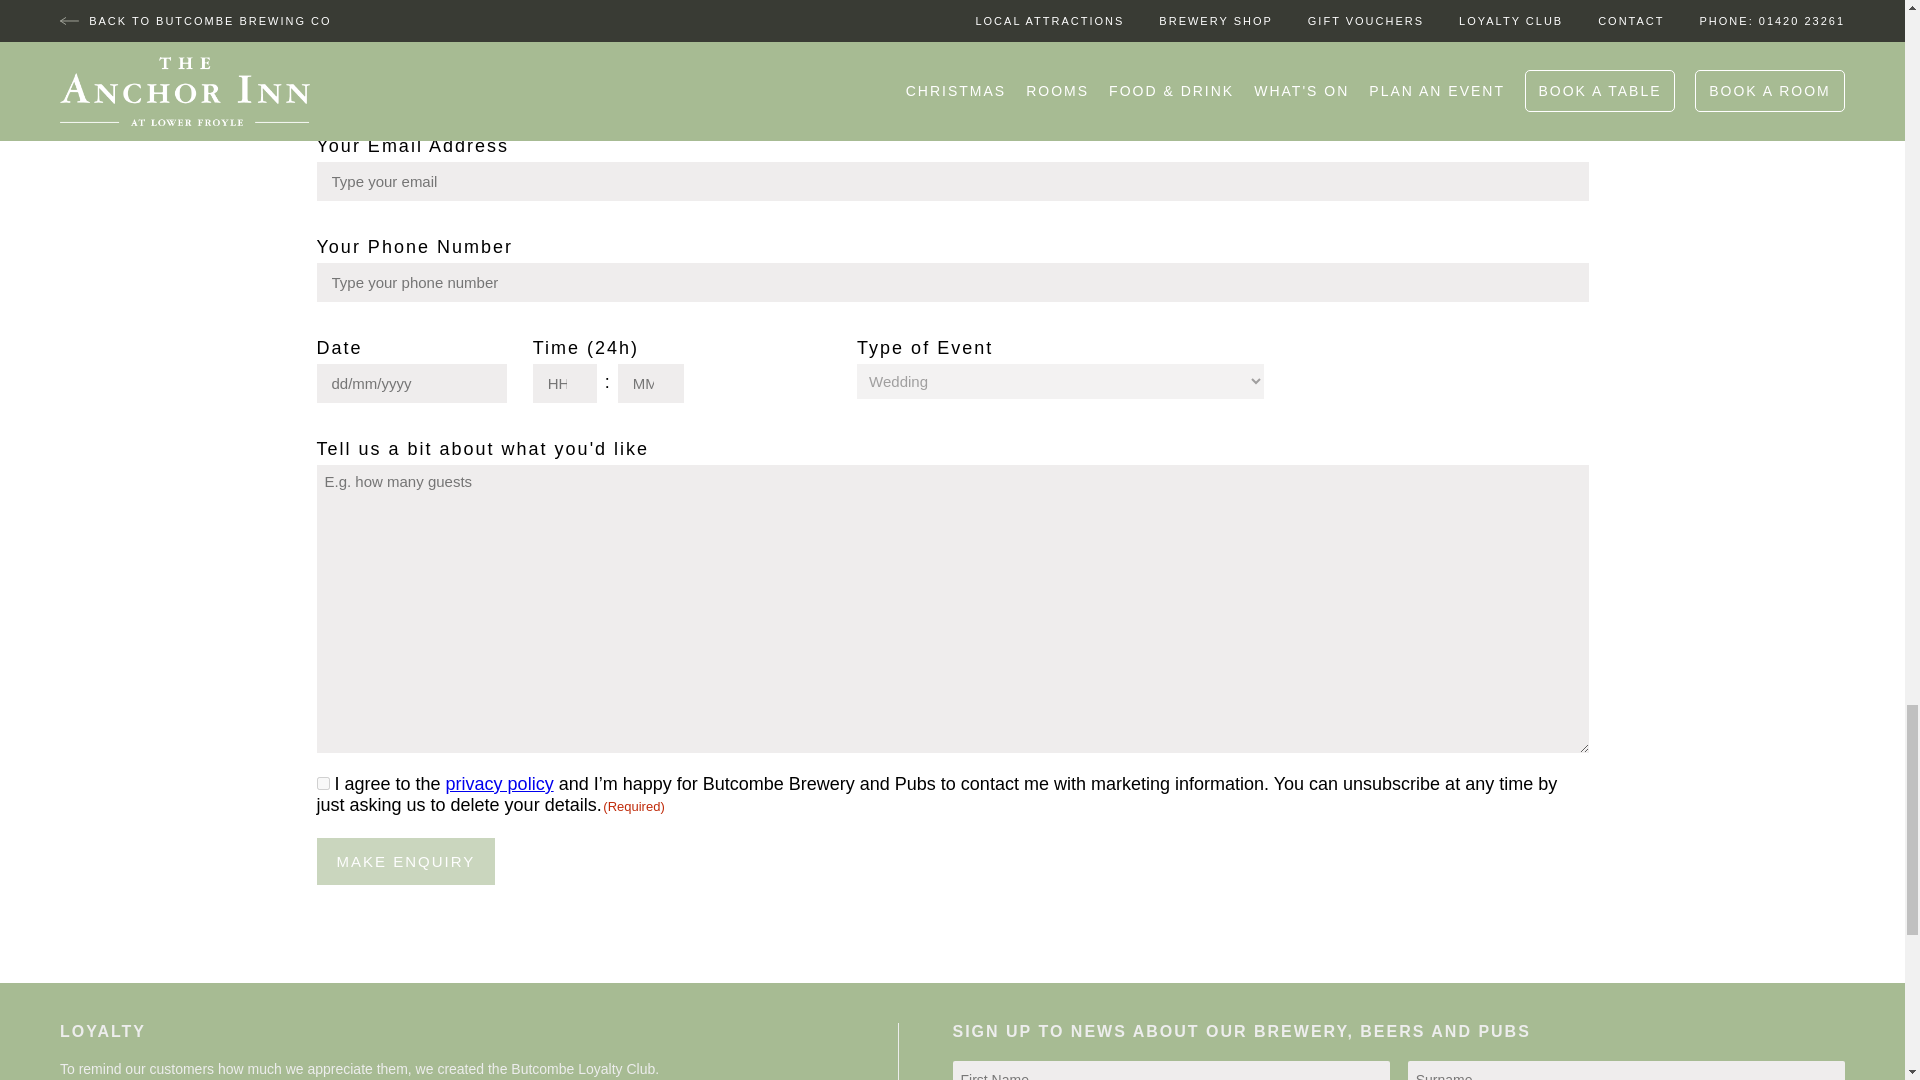 The width and height of the screenshot is (1920, 1080). Describe the element at coordinates (322, 782) in the screenshot. I see `1` at that location.